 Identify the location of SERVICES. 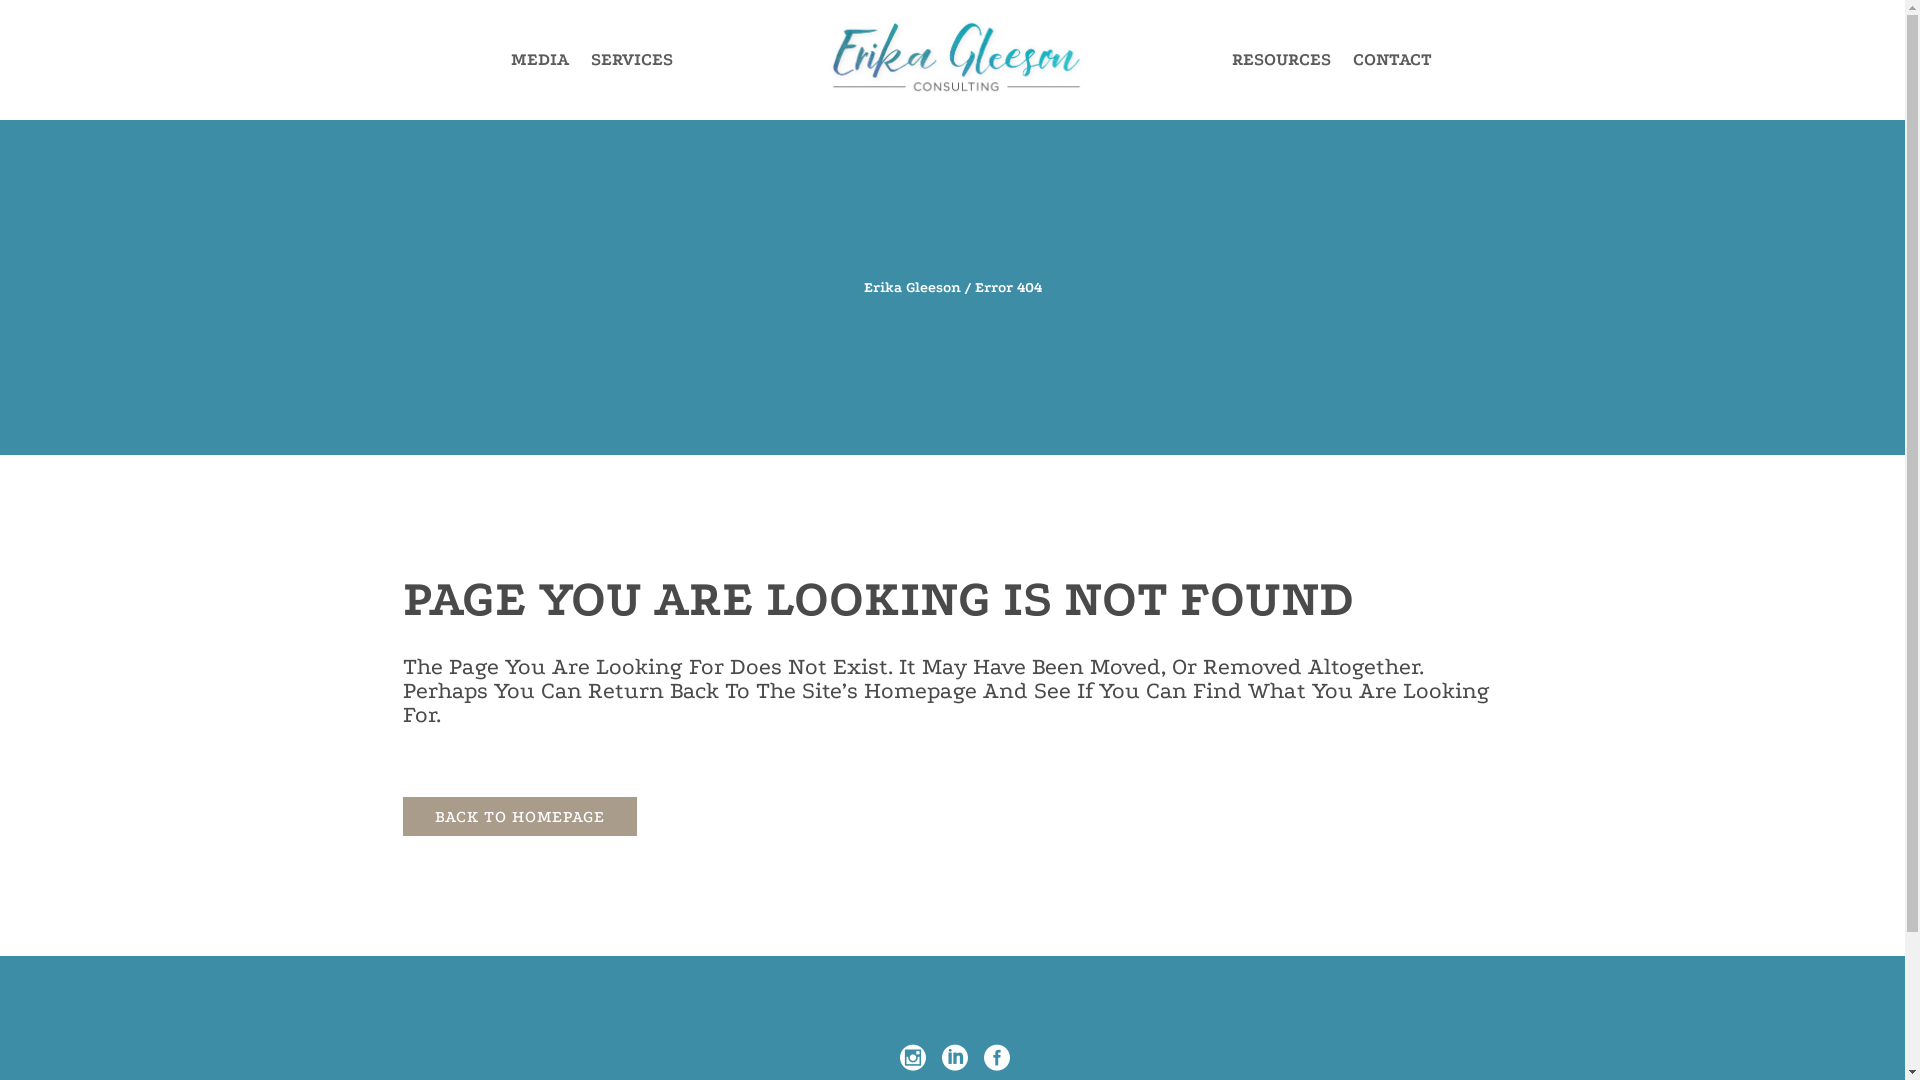
(632, 60).